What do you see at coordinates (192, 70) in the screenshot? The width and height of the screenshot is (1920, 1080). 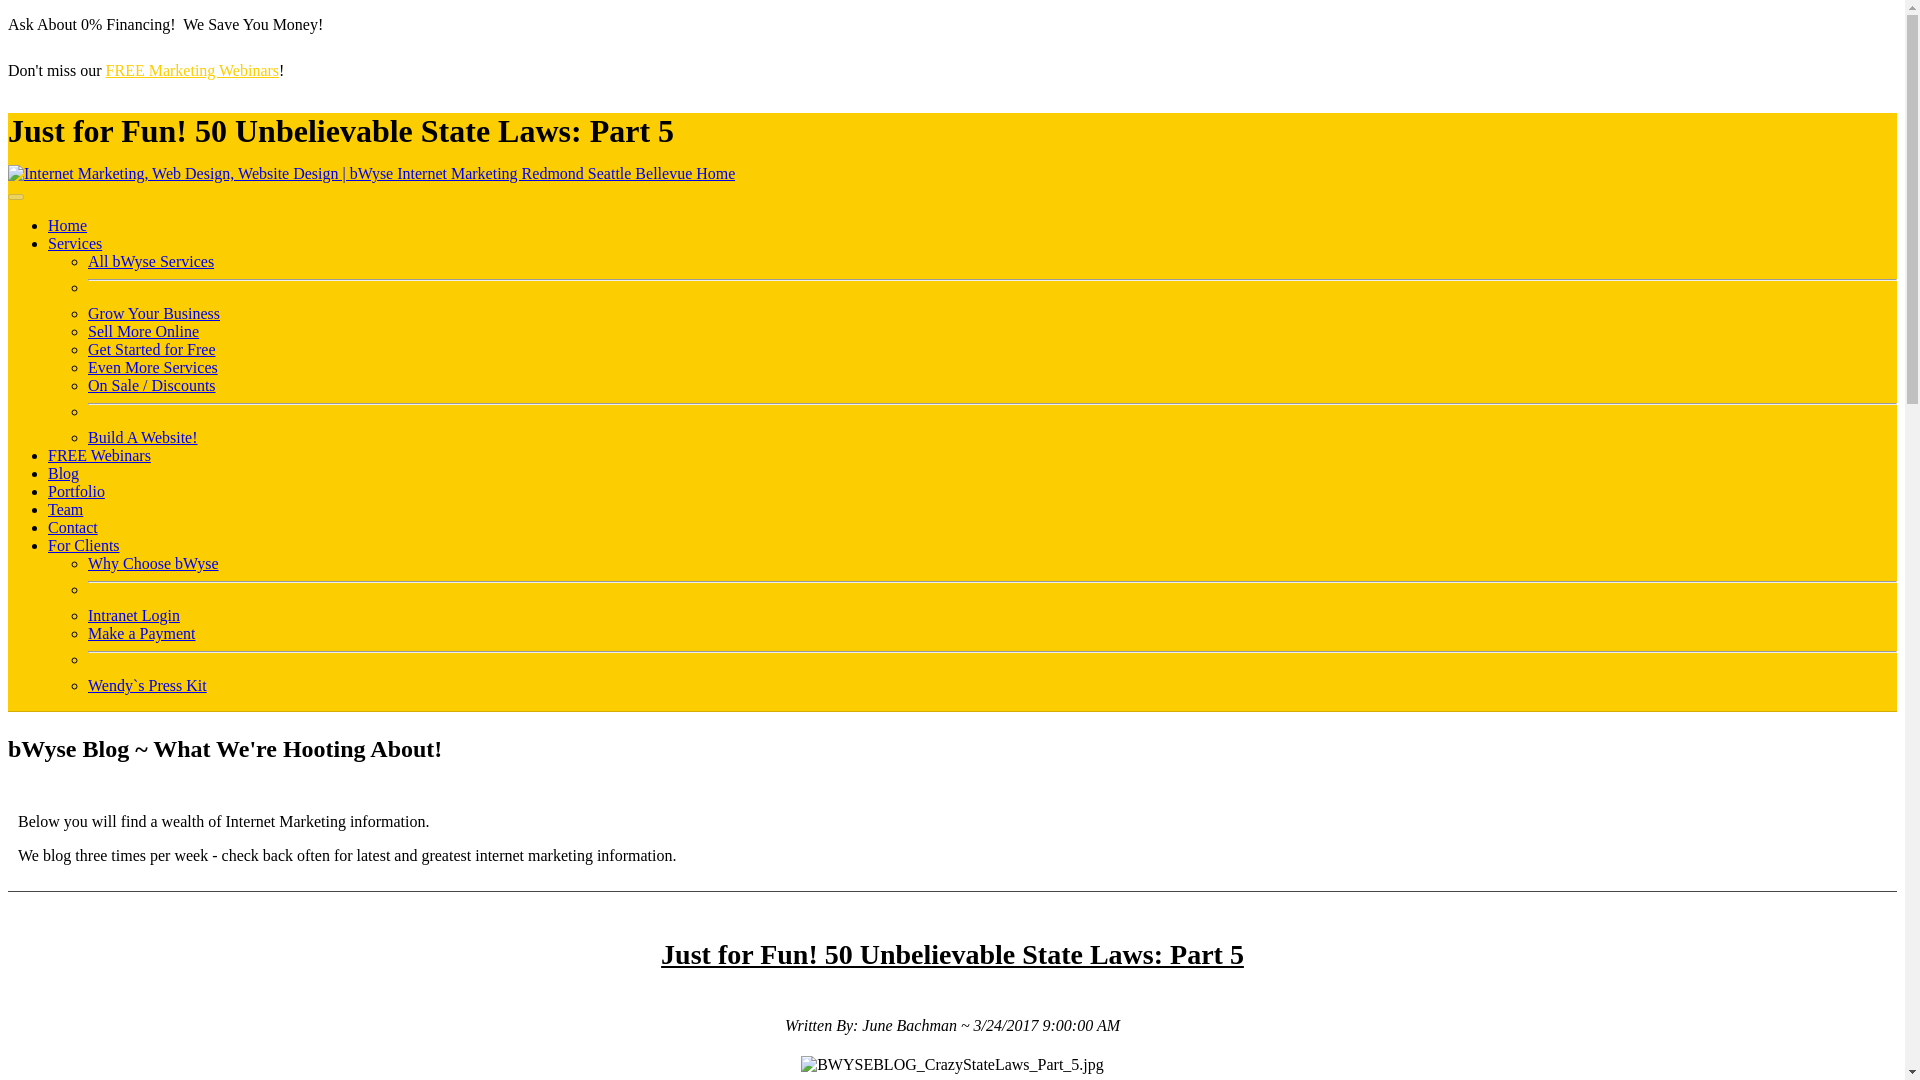 I see `FREE Marketing Webinars` at bounding box center [192, 70].